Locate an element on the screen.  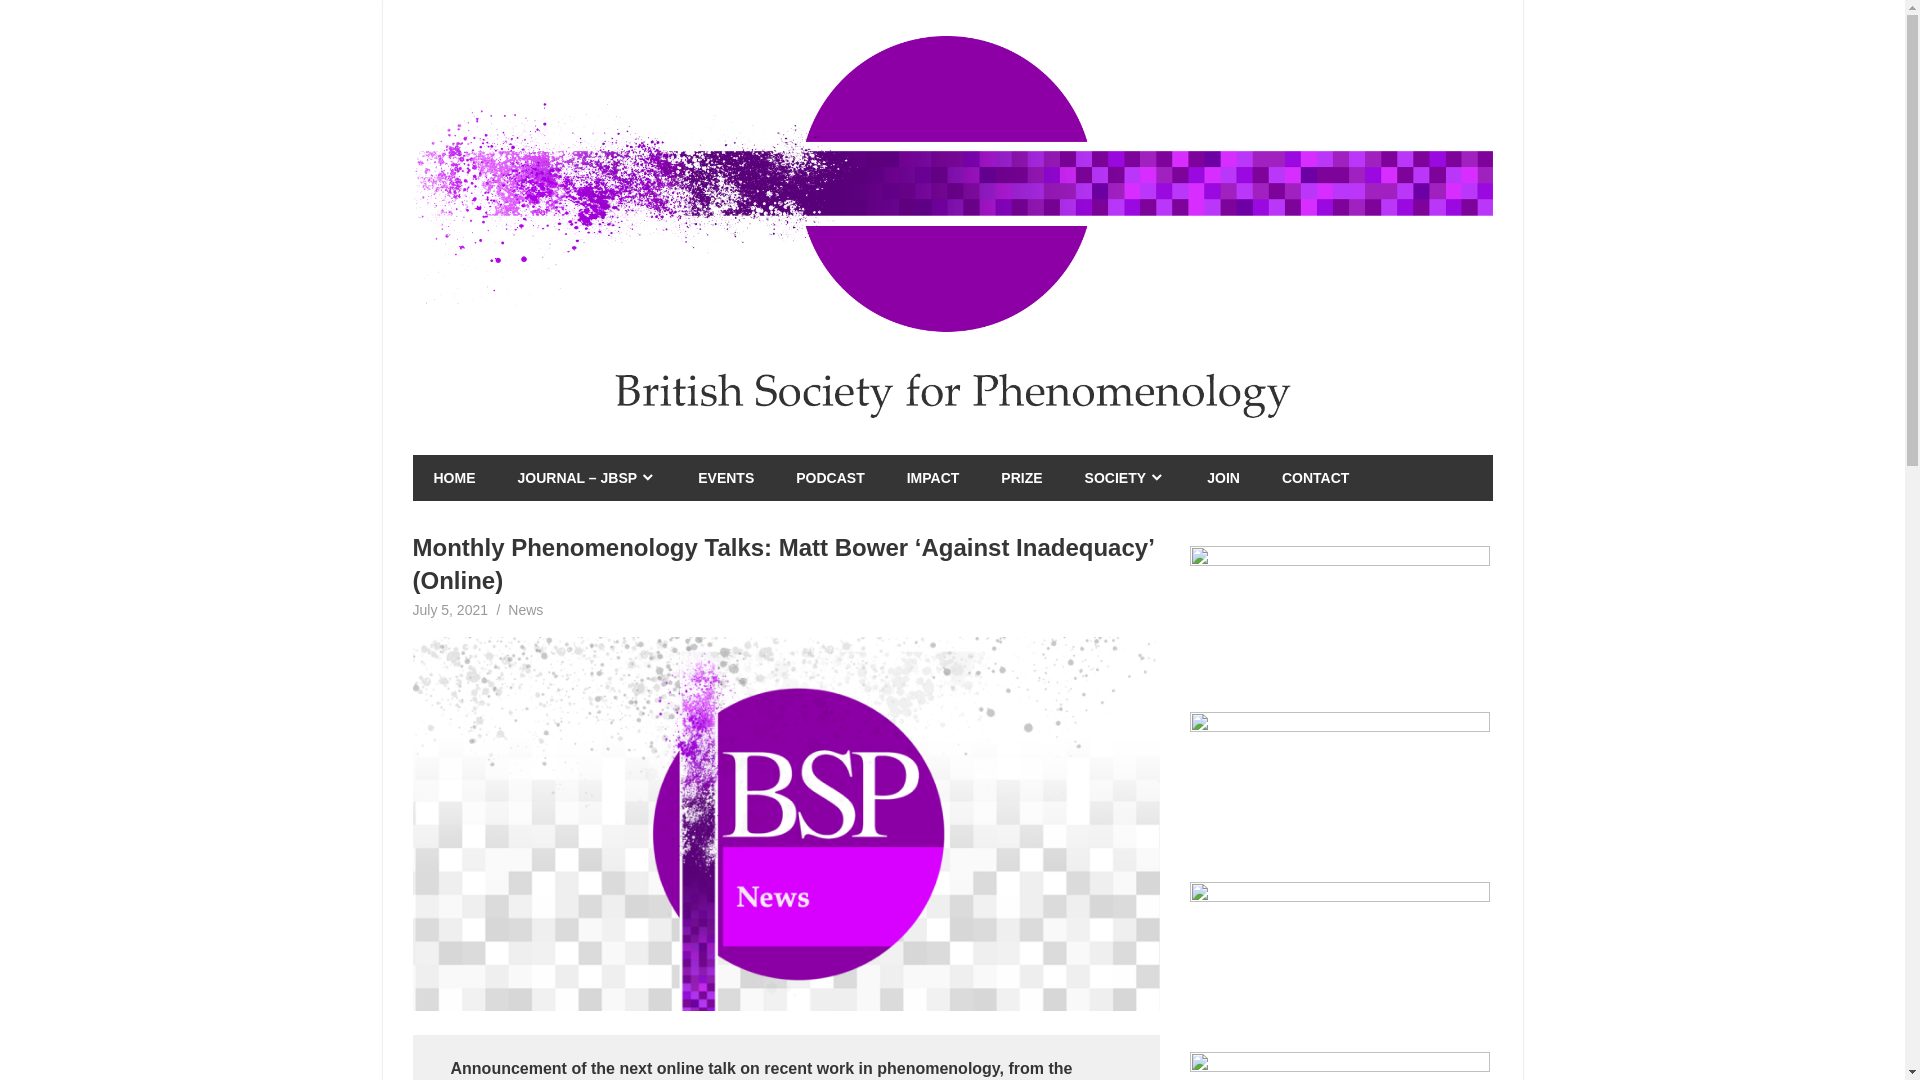
July 5, 2021 is located at coordinates (450, 609).